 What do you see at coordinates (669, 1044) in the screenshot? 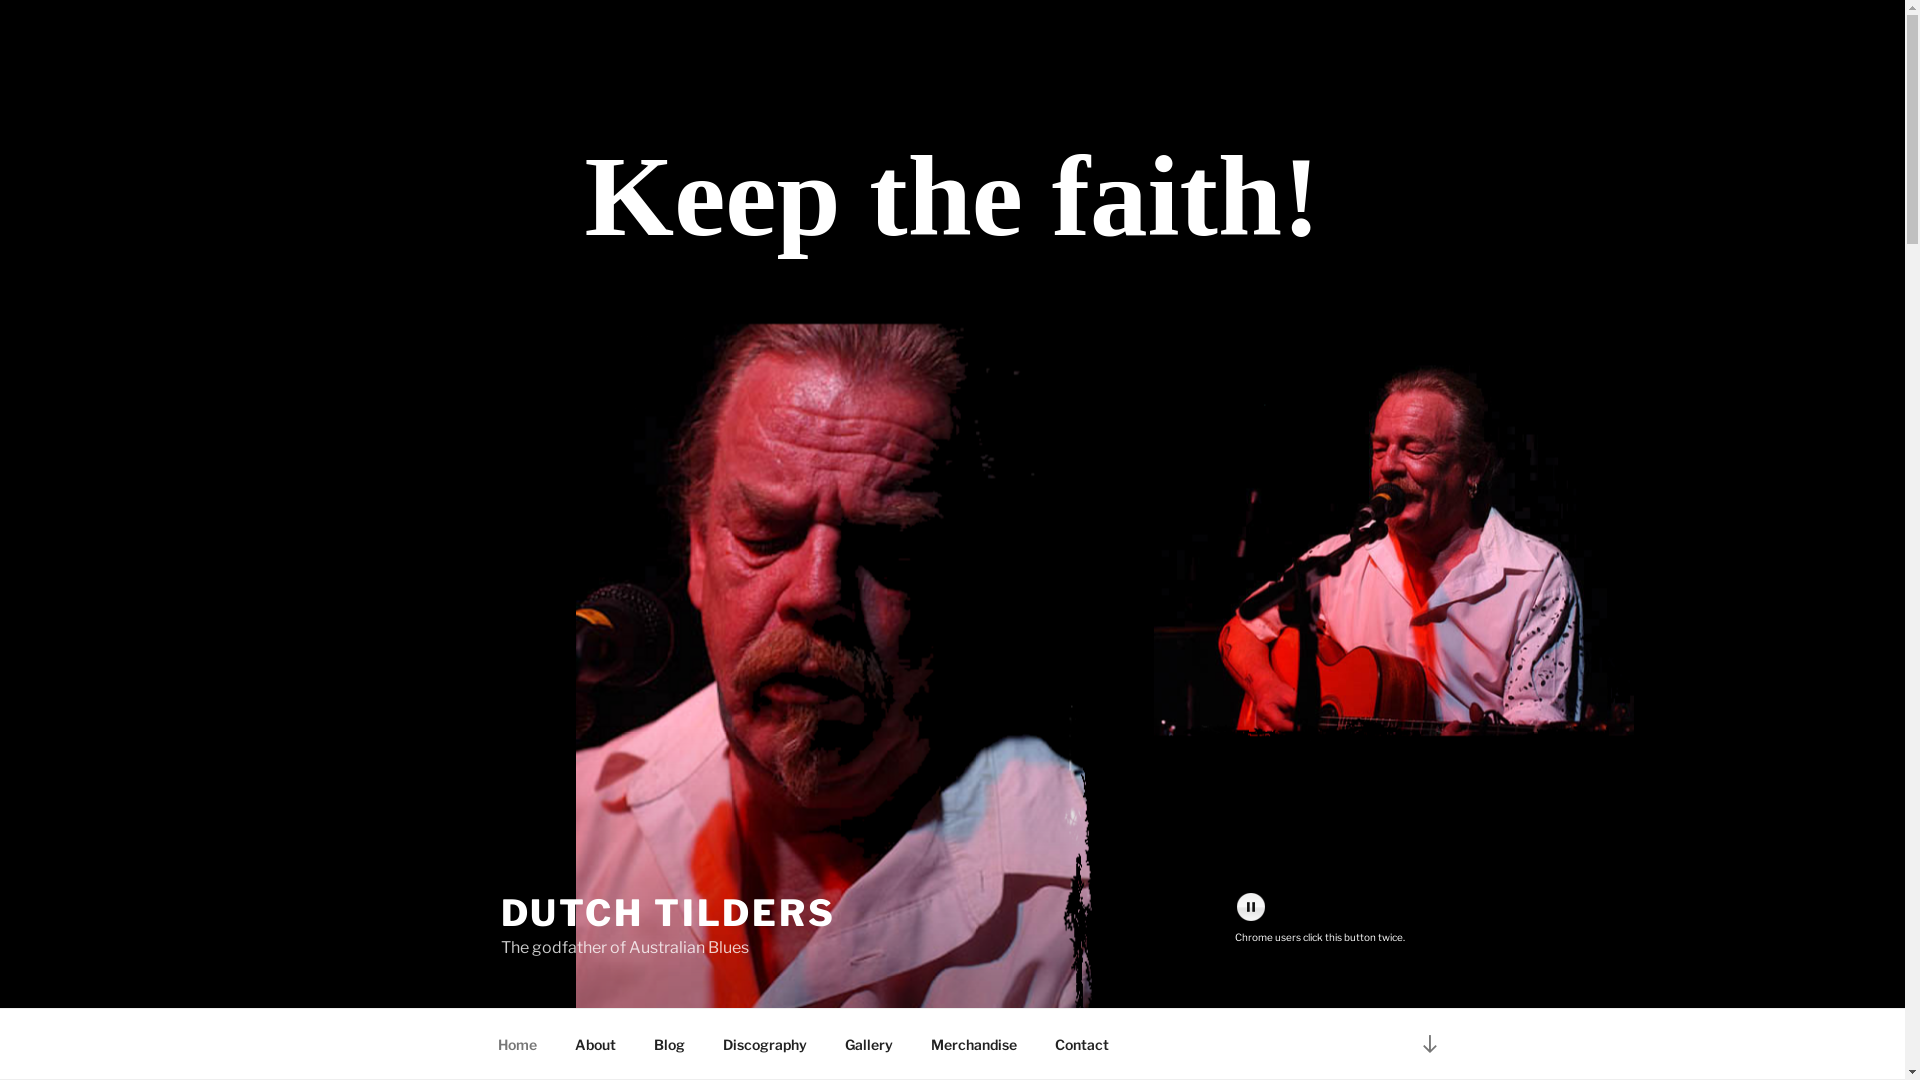
I see `Blog` at bounding box center [669, 1044].